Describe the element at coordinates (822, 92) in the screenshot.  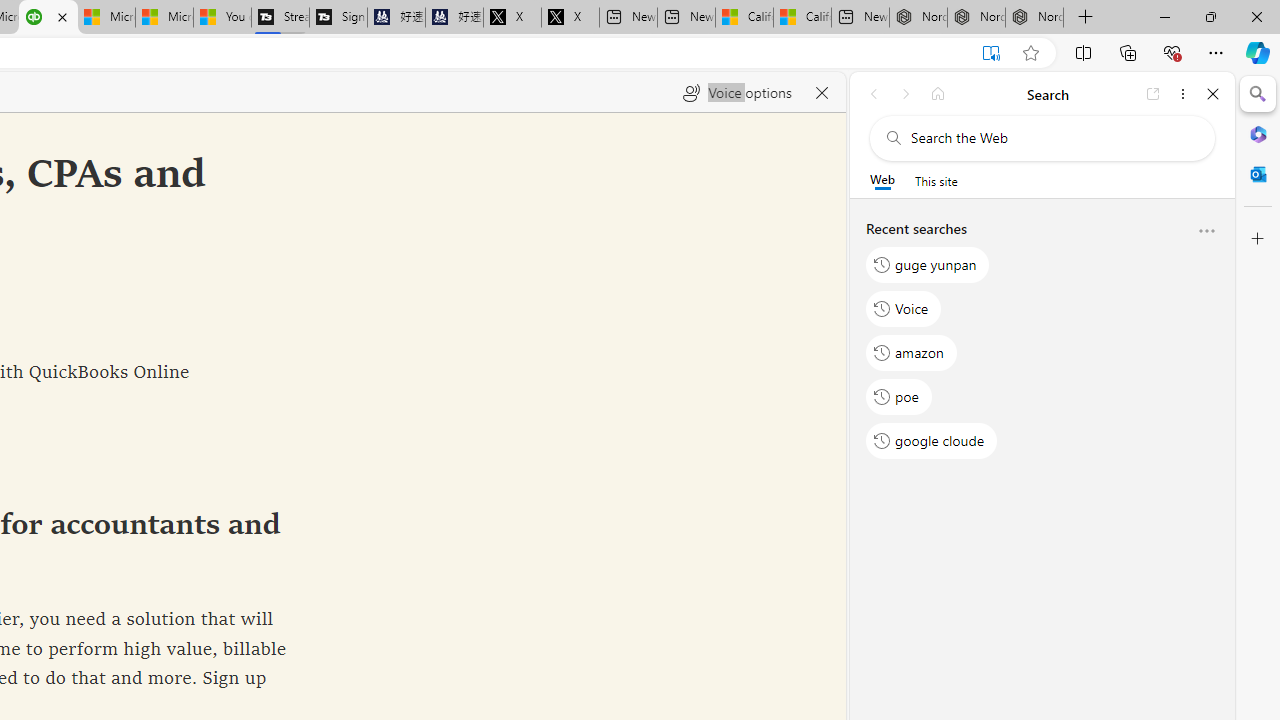
I see `Close read aloud` at that location.